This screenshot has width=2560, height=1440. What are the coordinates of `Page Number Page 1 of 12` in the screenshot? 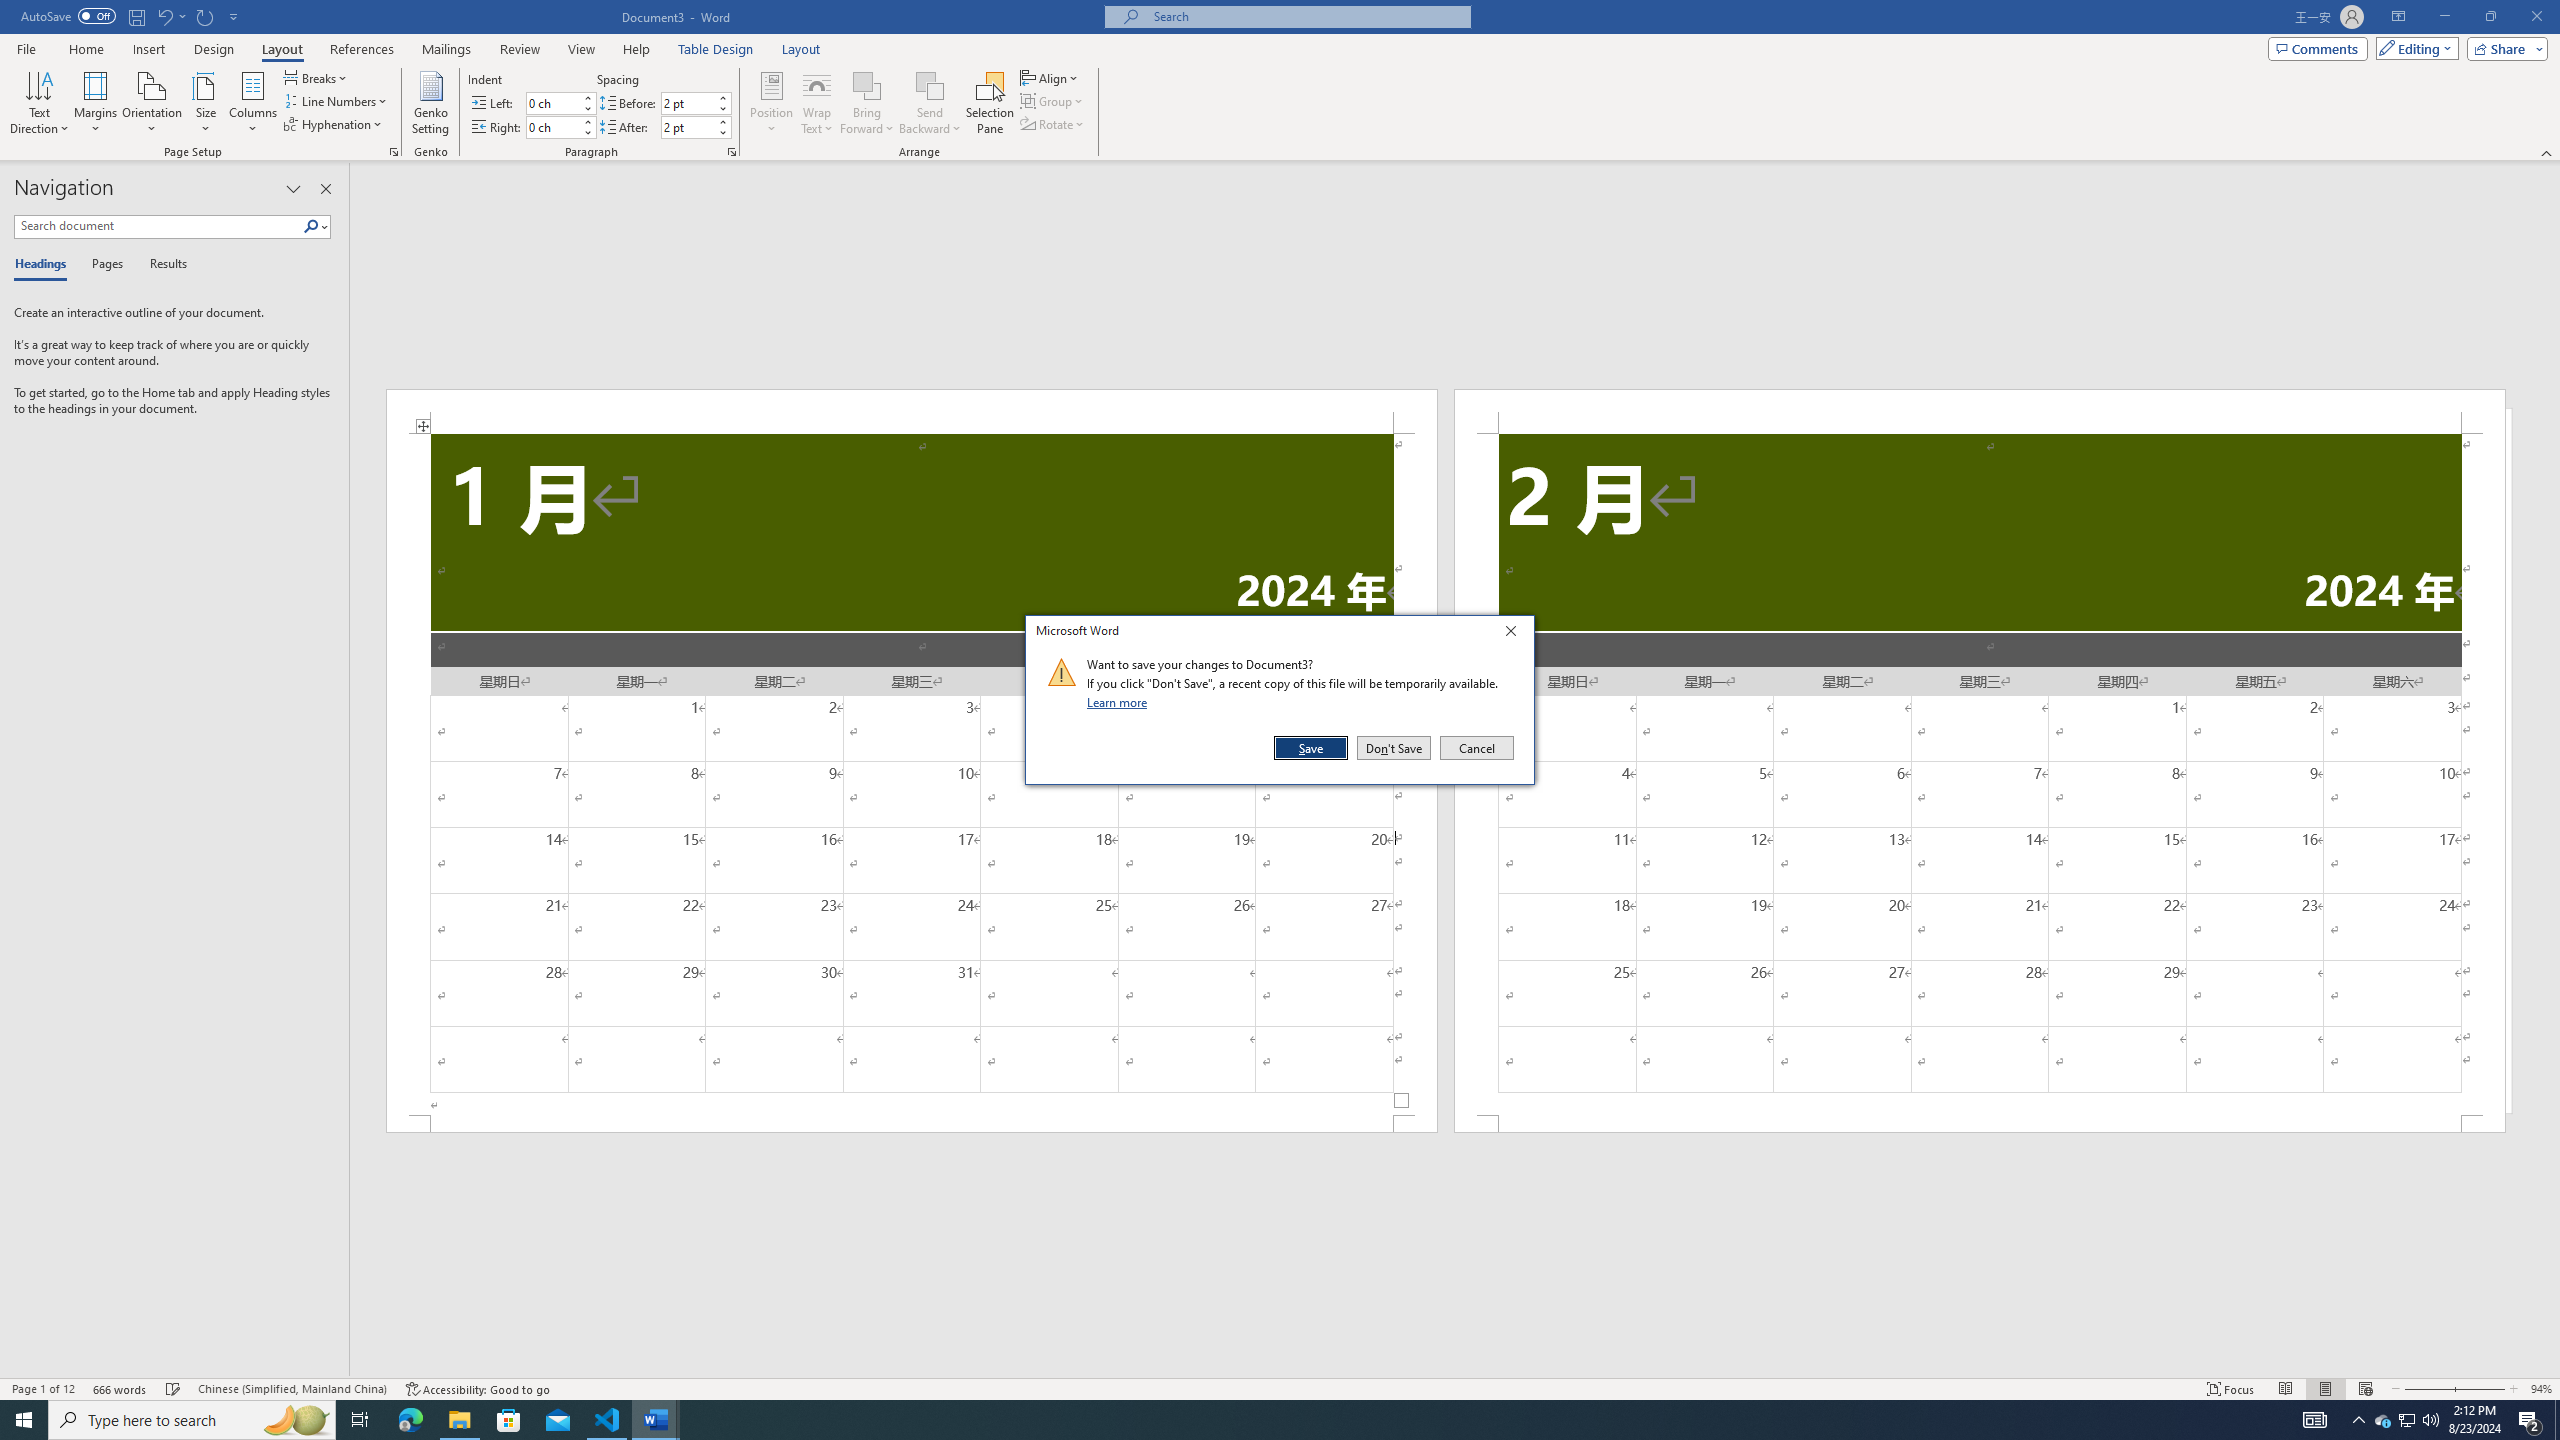 It's located at (43, 1389).